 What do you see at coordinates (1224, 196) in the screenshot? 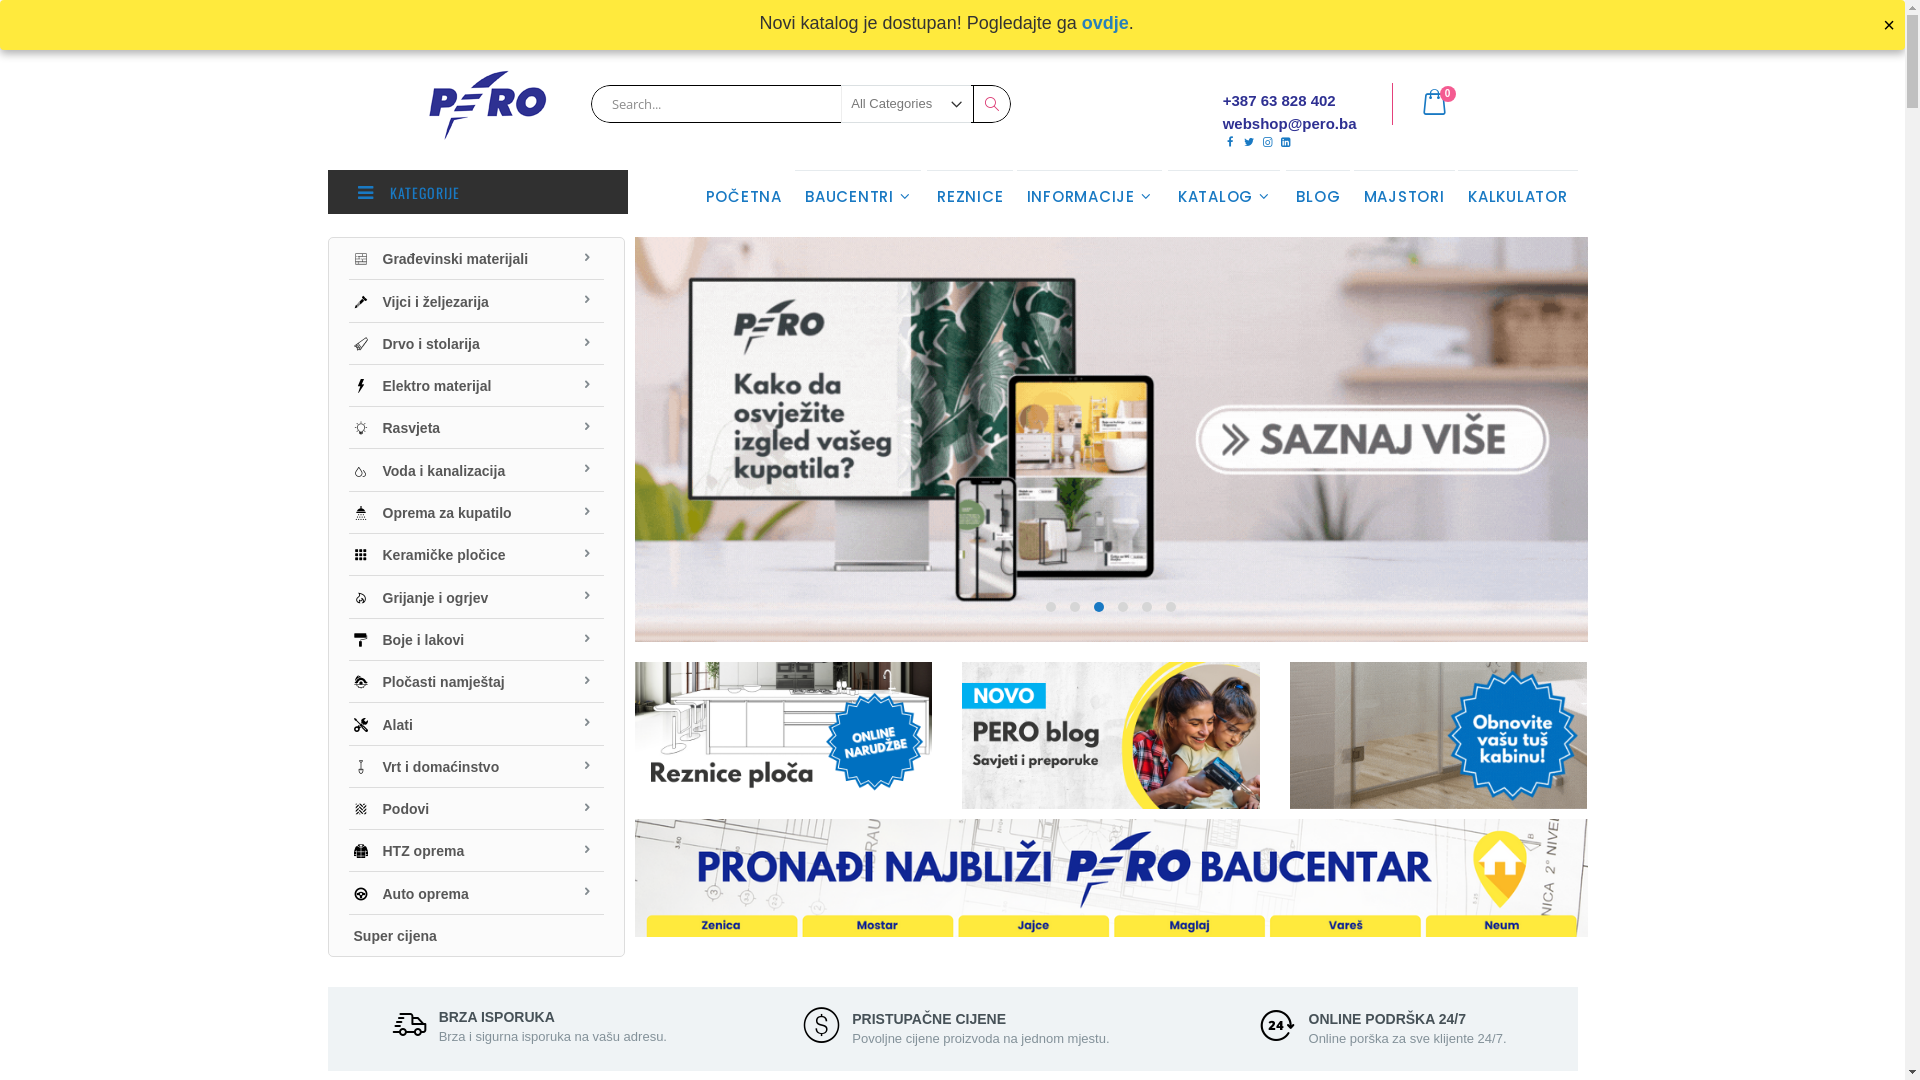
I see `KATALOG` at bounding box center [1224, 196].